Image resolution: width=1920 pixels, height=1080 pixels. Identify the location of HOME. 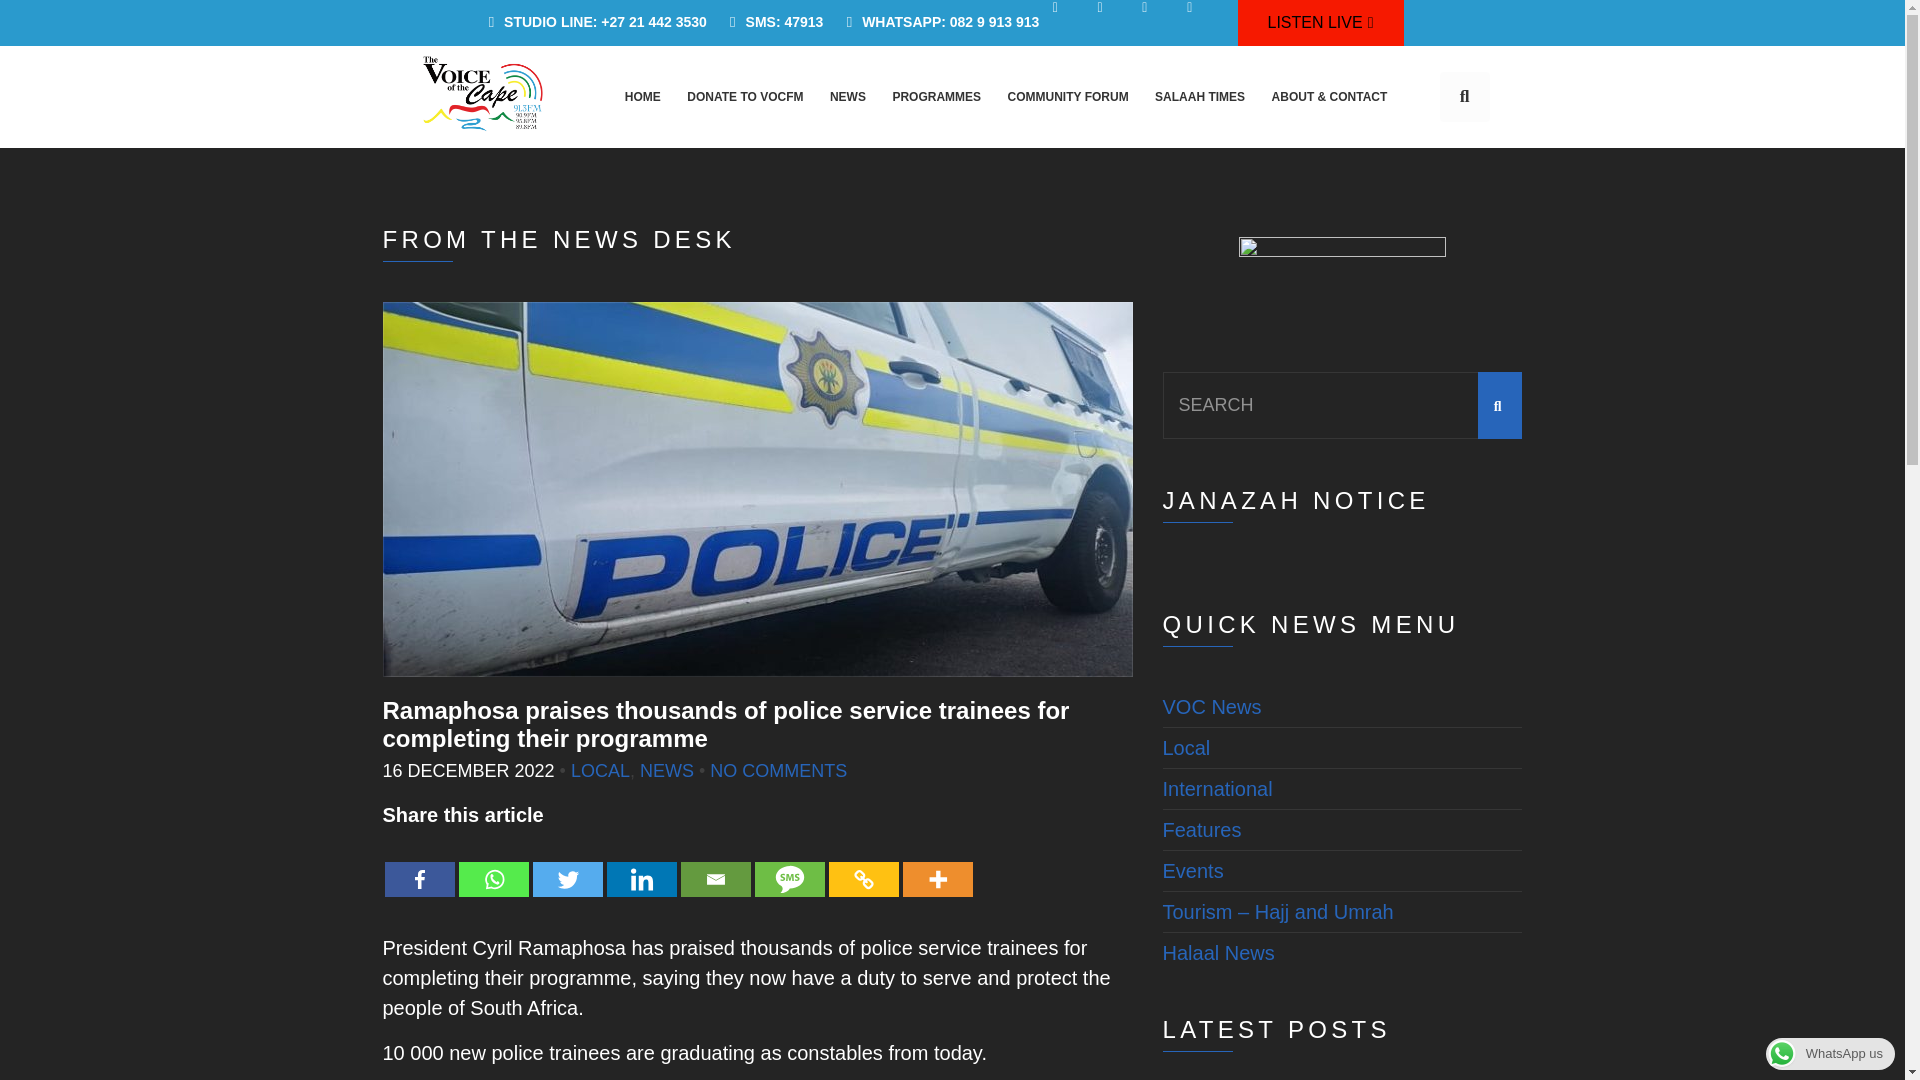
(642, 96).